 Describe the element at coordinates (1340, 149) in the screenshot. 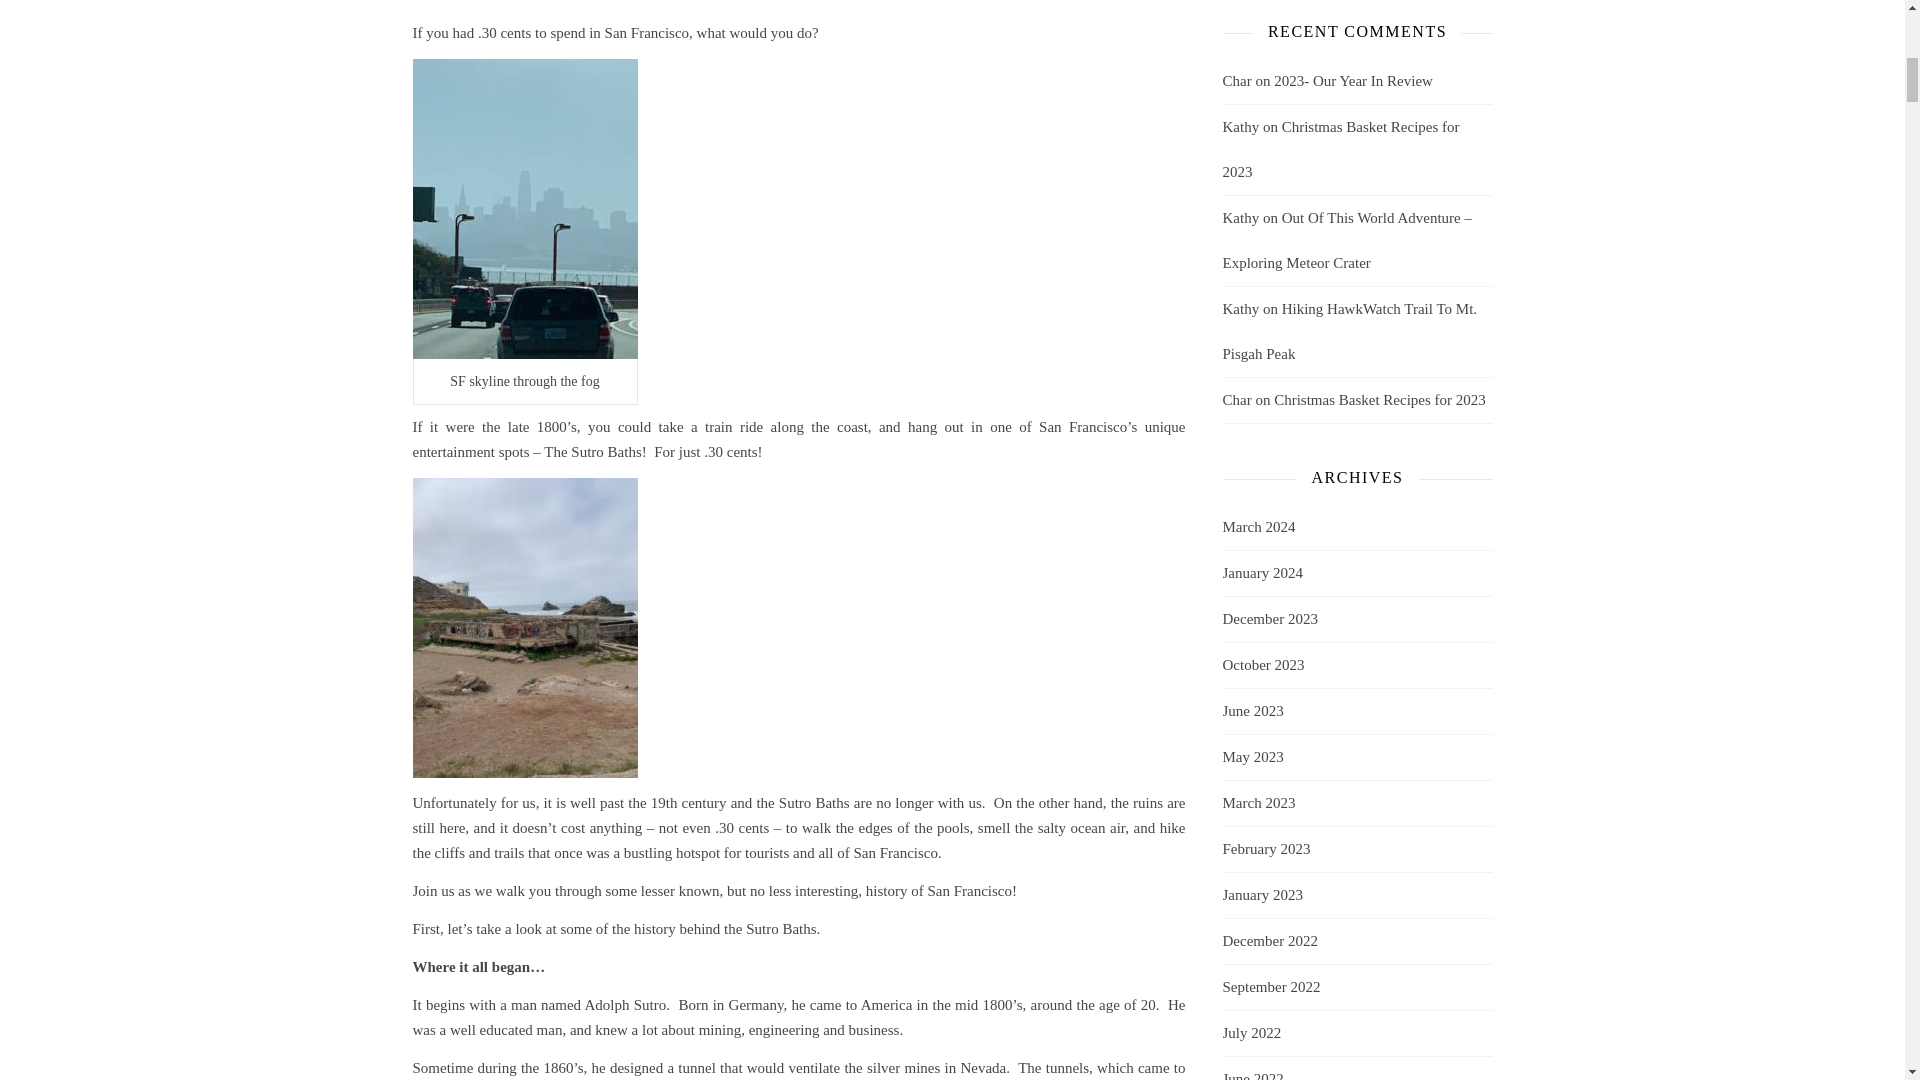

I see `Christmas Basket Recipes for 2023` at that location.